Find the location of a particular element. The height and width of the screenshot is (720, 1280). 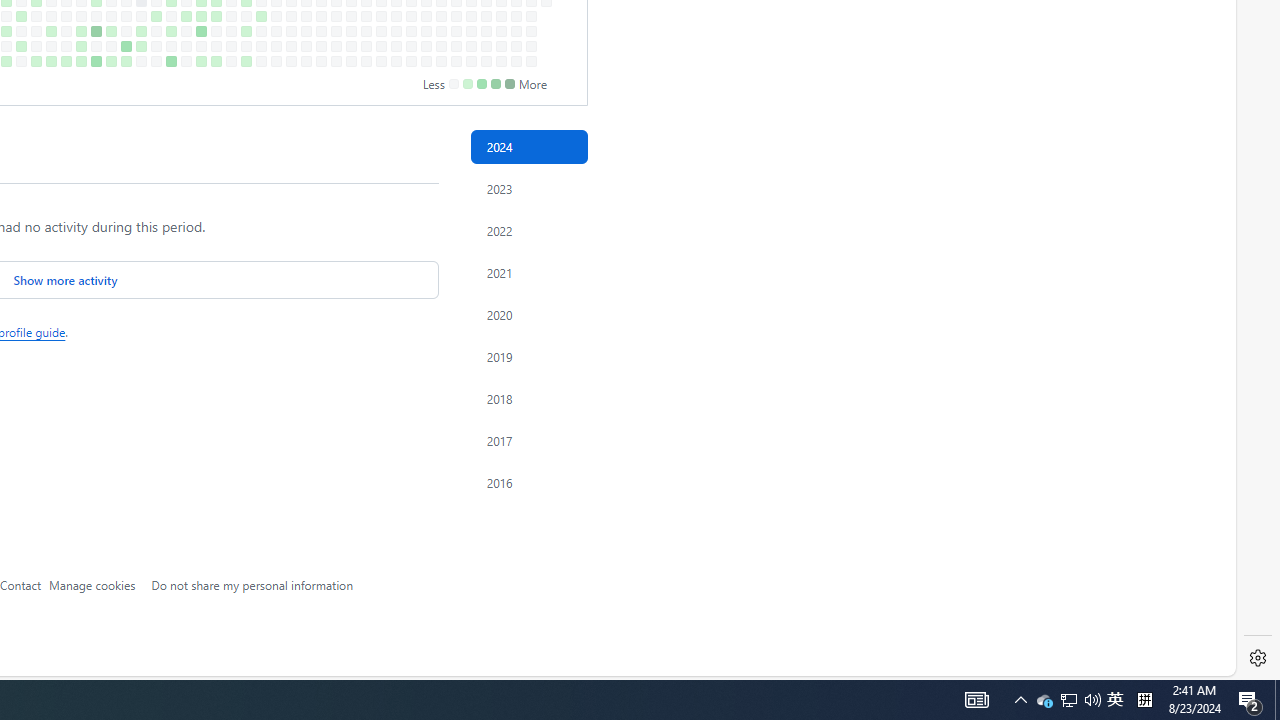

Contribution activity in 2022 is located at coordinates (528, 230).